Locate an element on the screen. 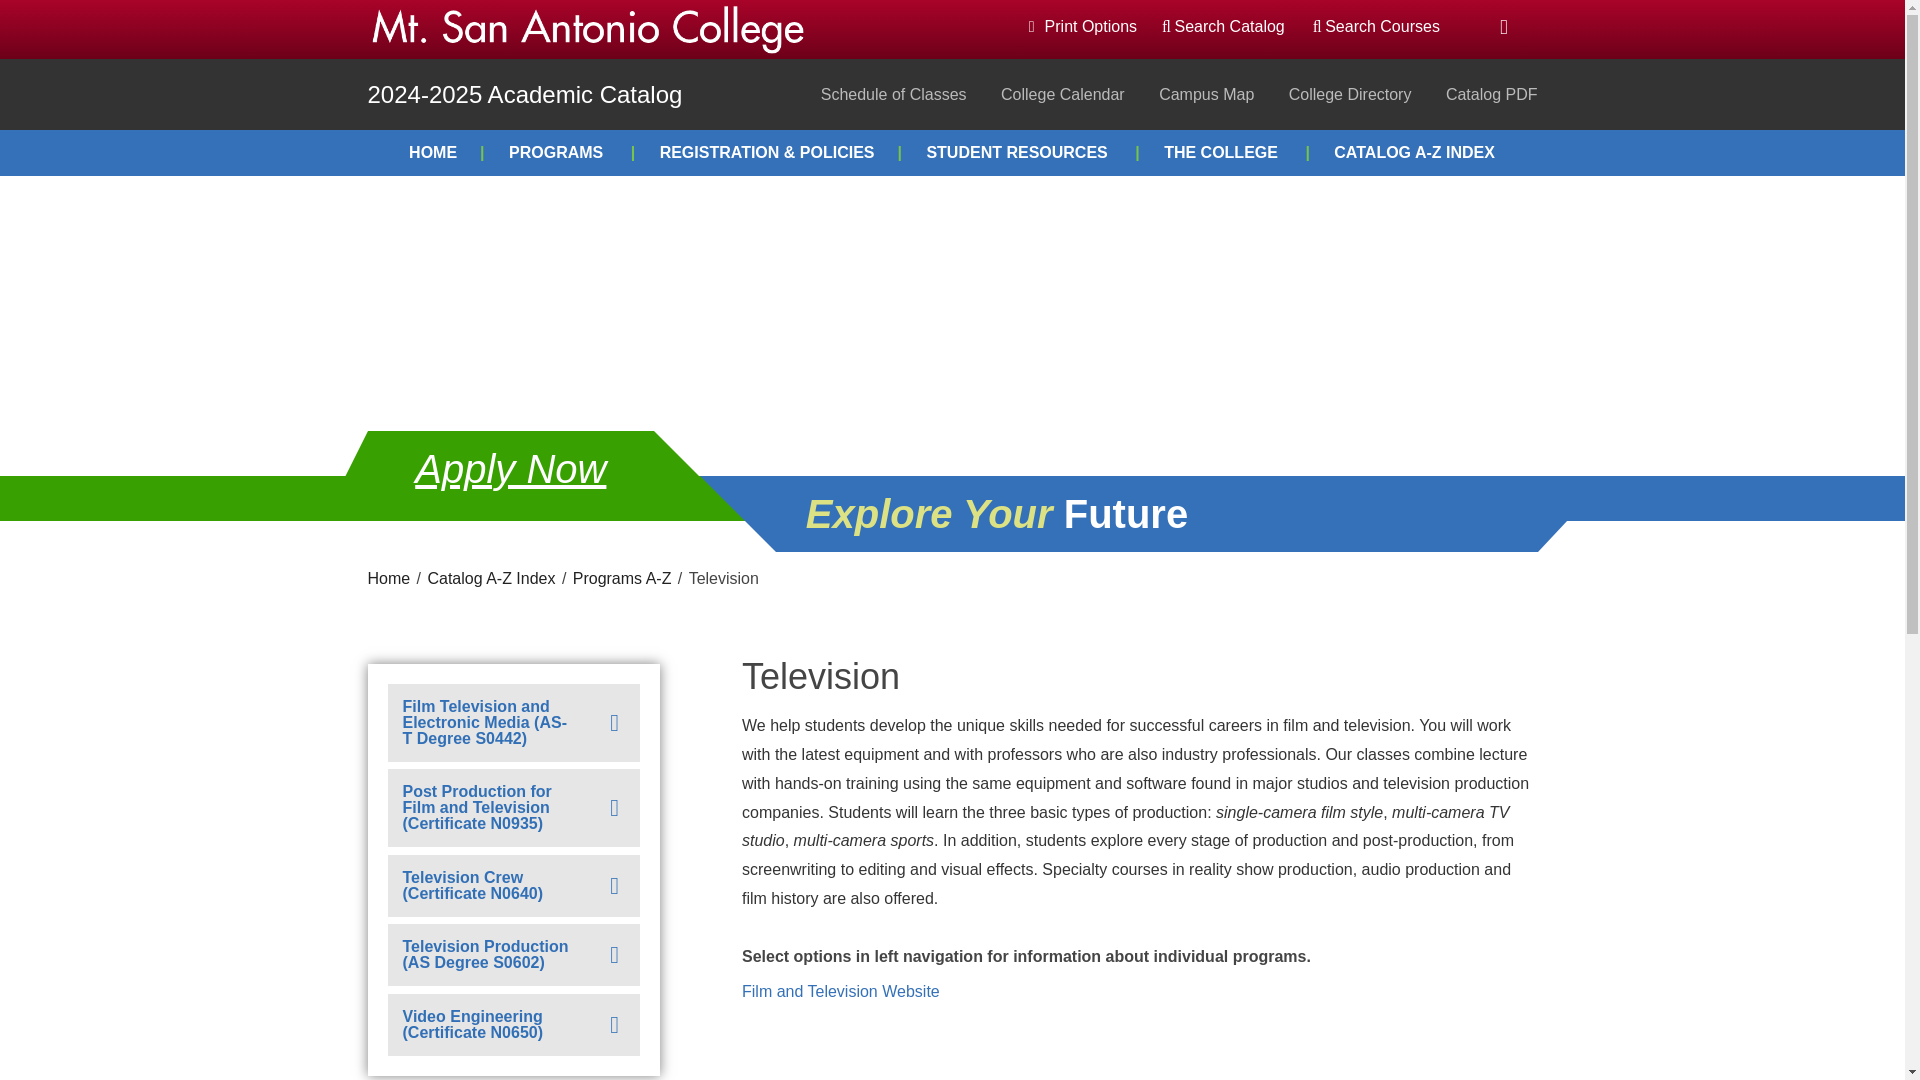 This screenshot has width=1920, height=1080. Campus Map is located at coordinates (1206, 94).